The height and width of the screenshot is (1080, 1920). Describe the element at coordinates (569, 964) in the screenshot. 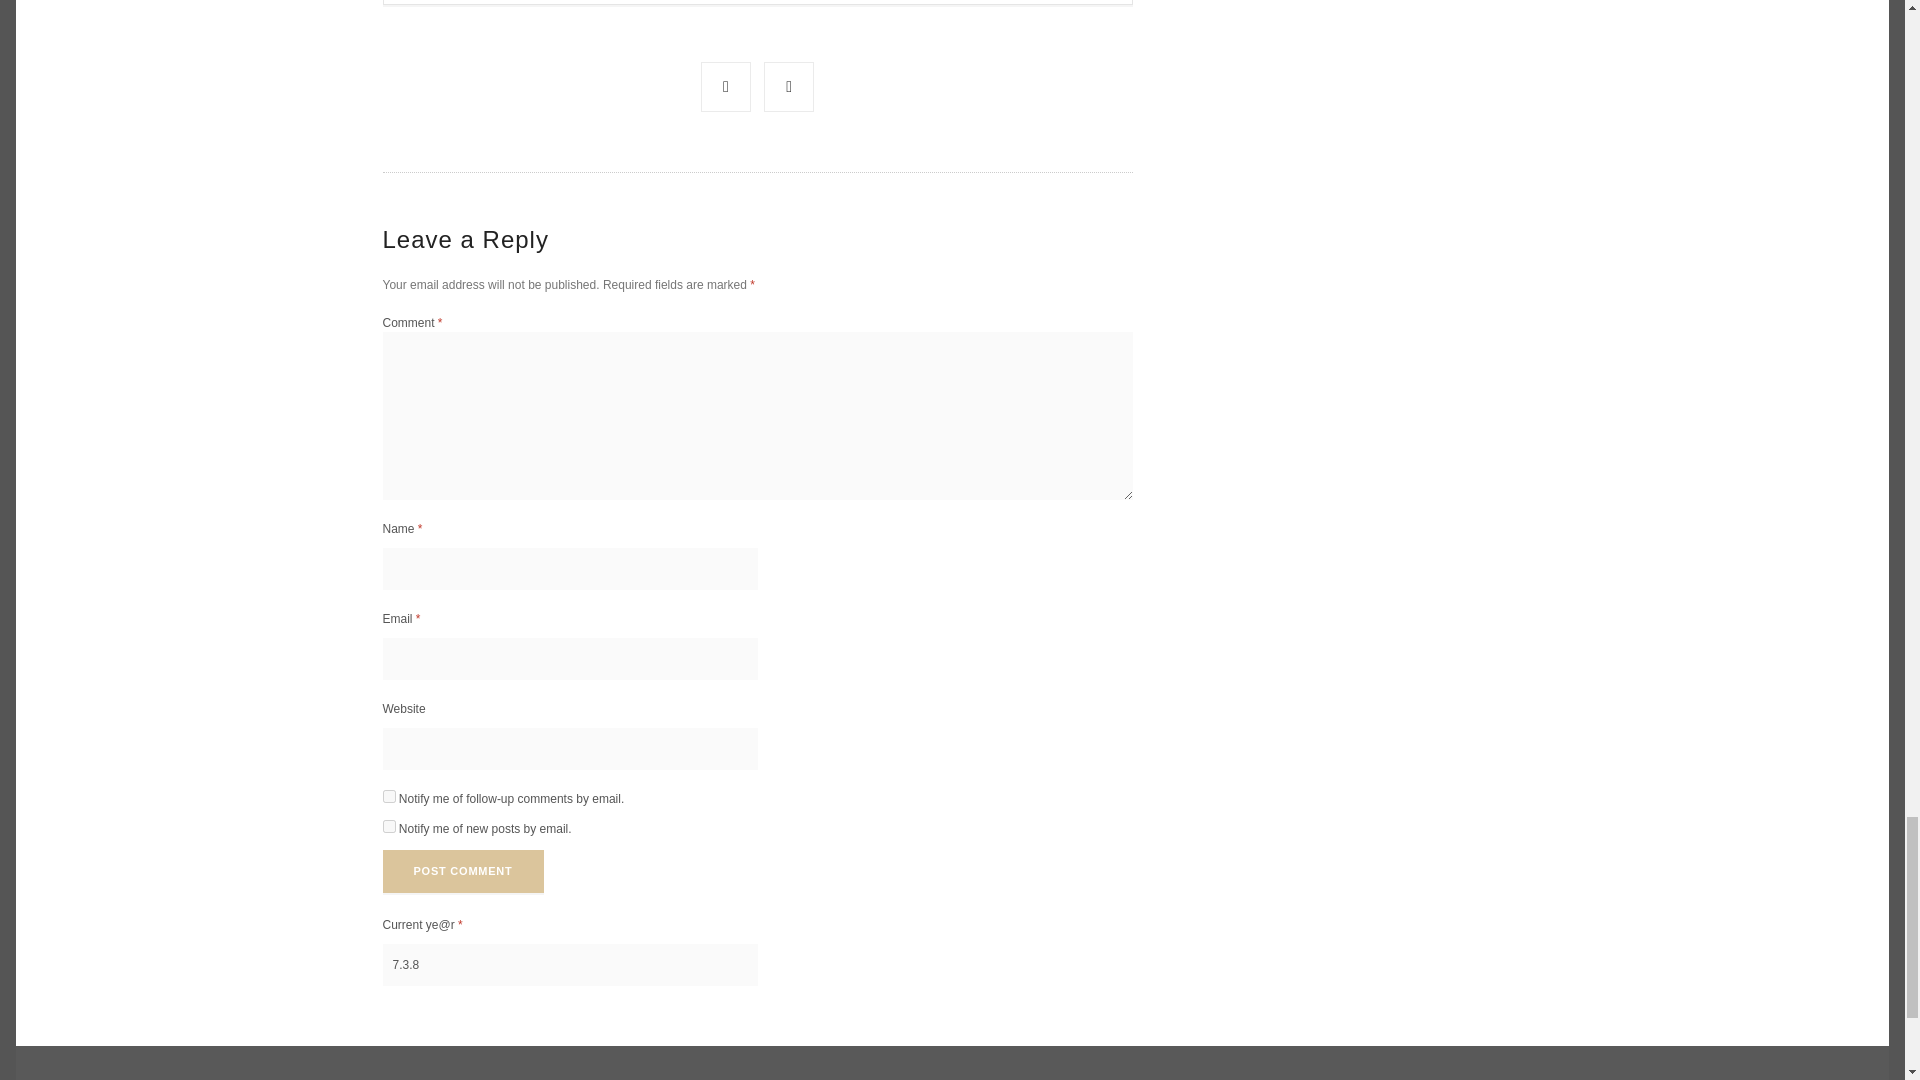

I see `7.3.8` at that location.